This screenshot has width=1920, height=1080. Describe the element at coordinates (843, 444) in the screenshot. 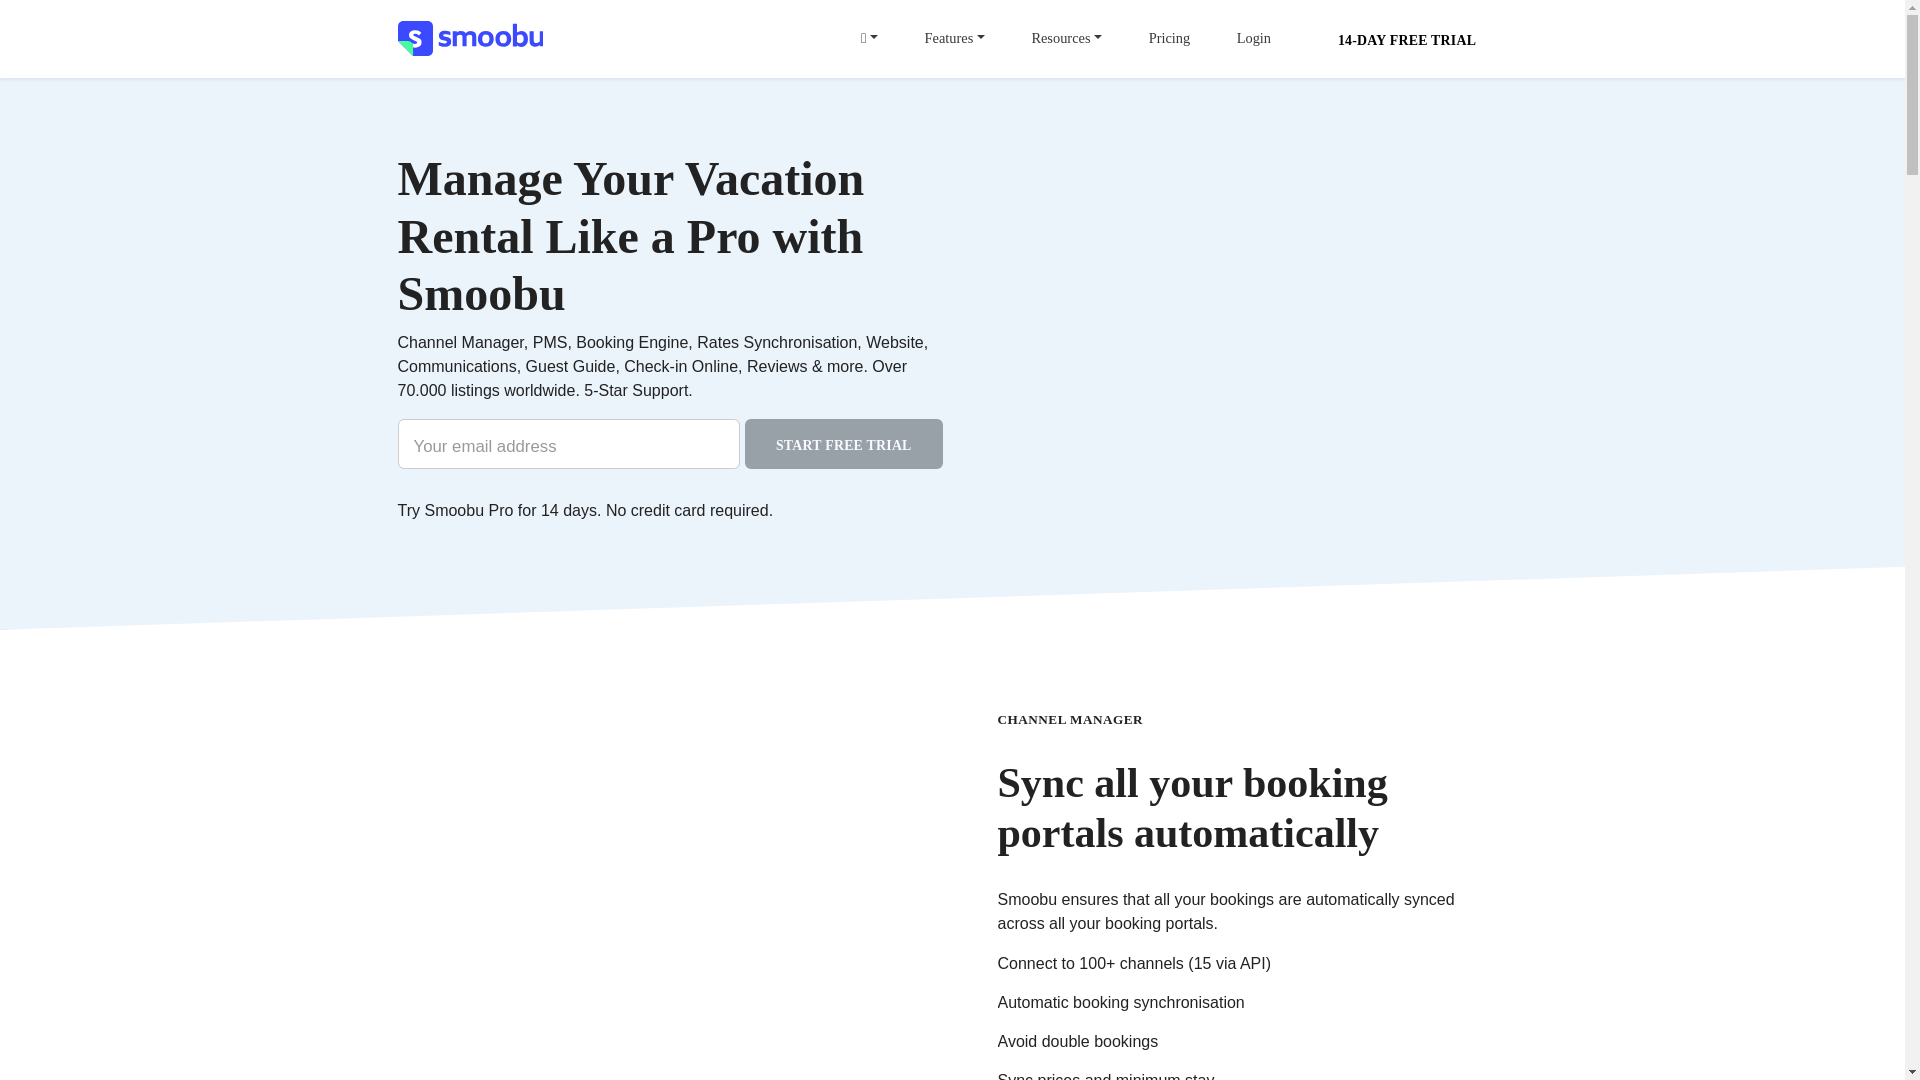

I see `START FREE TRIAL` at that location.